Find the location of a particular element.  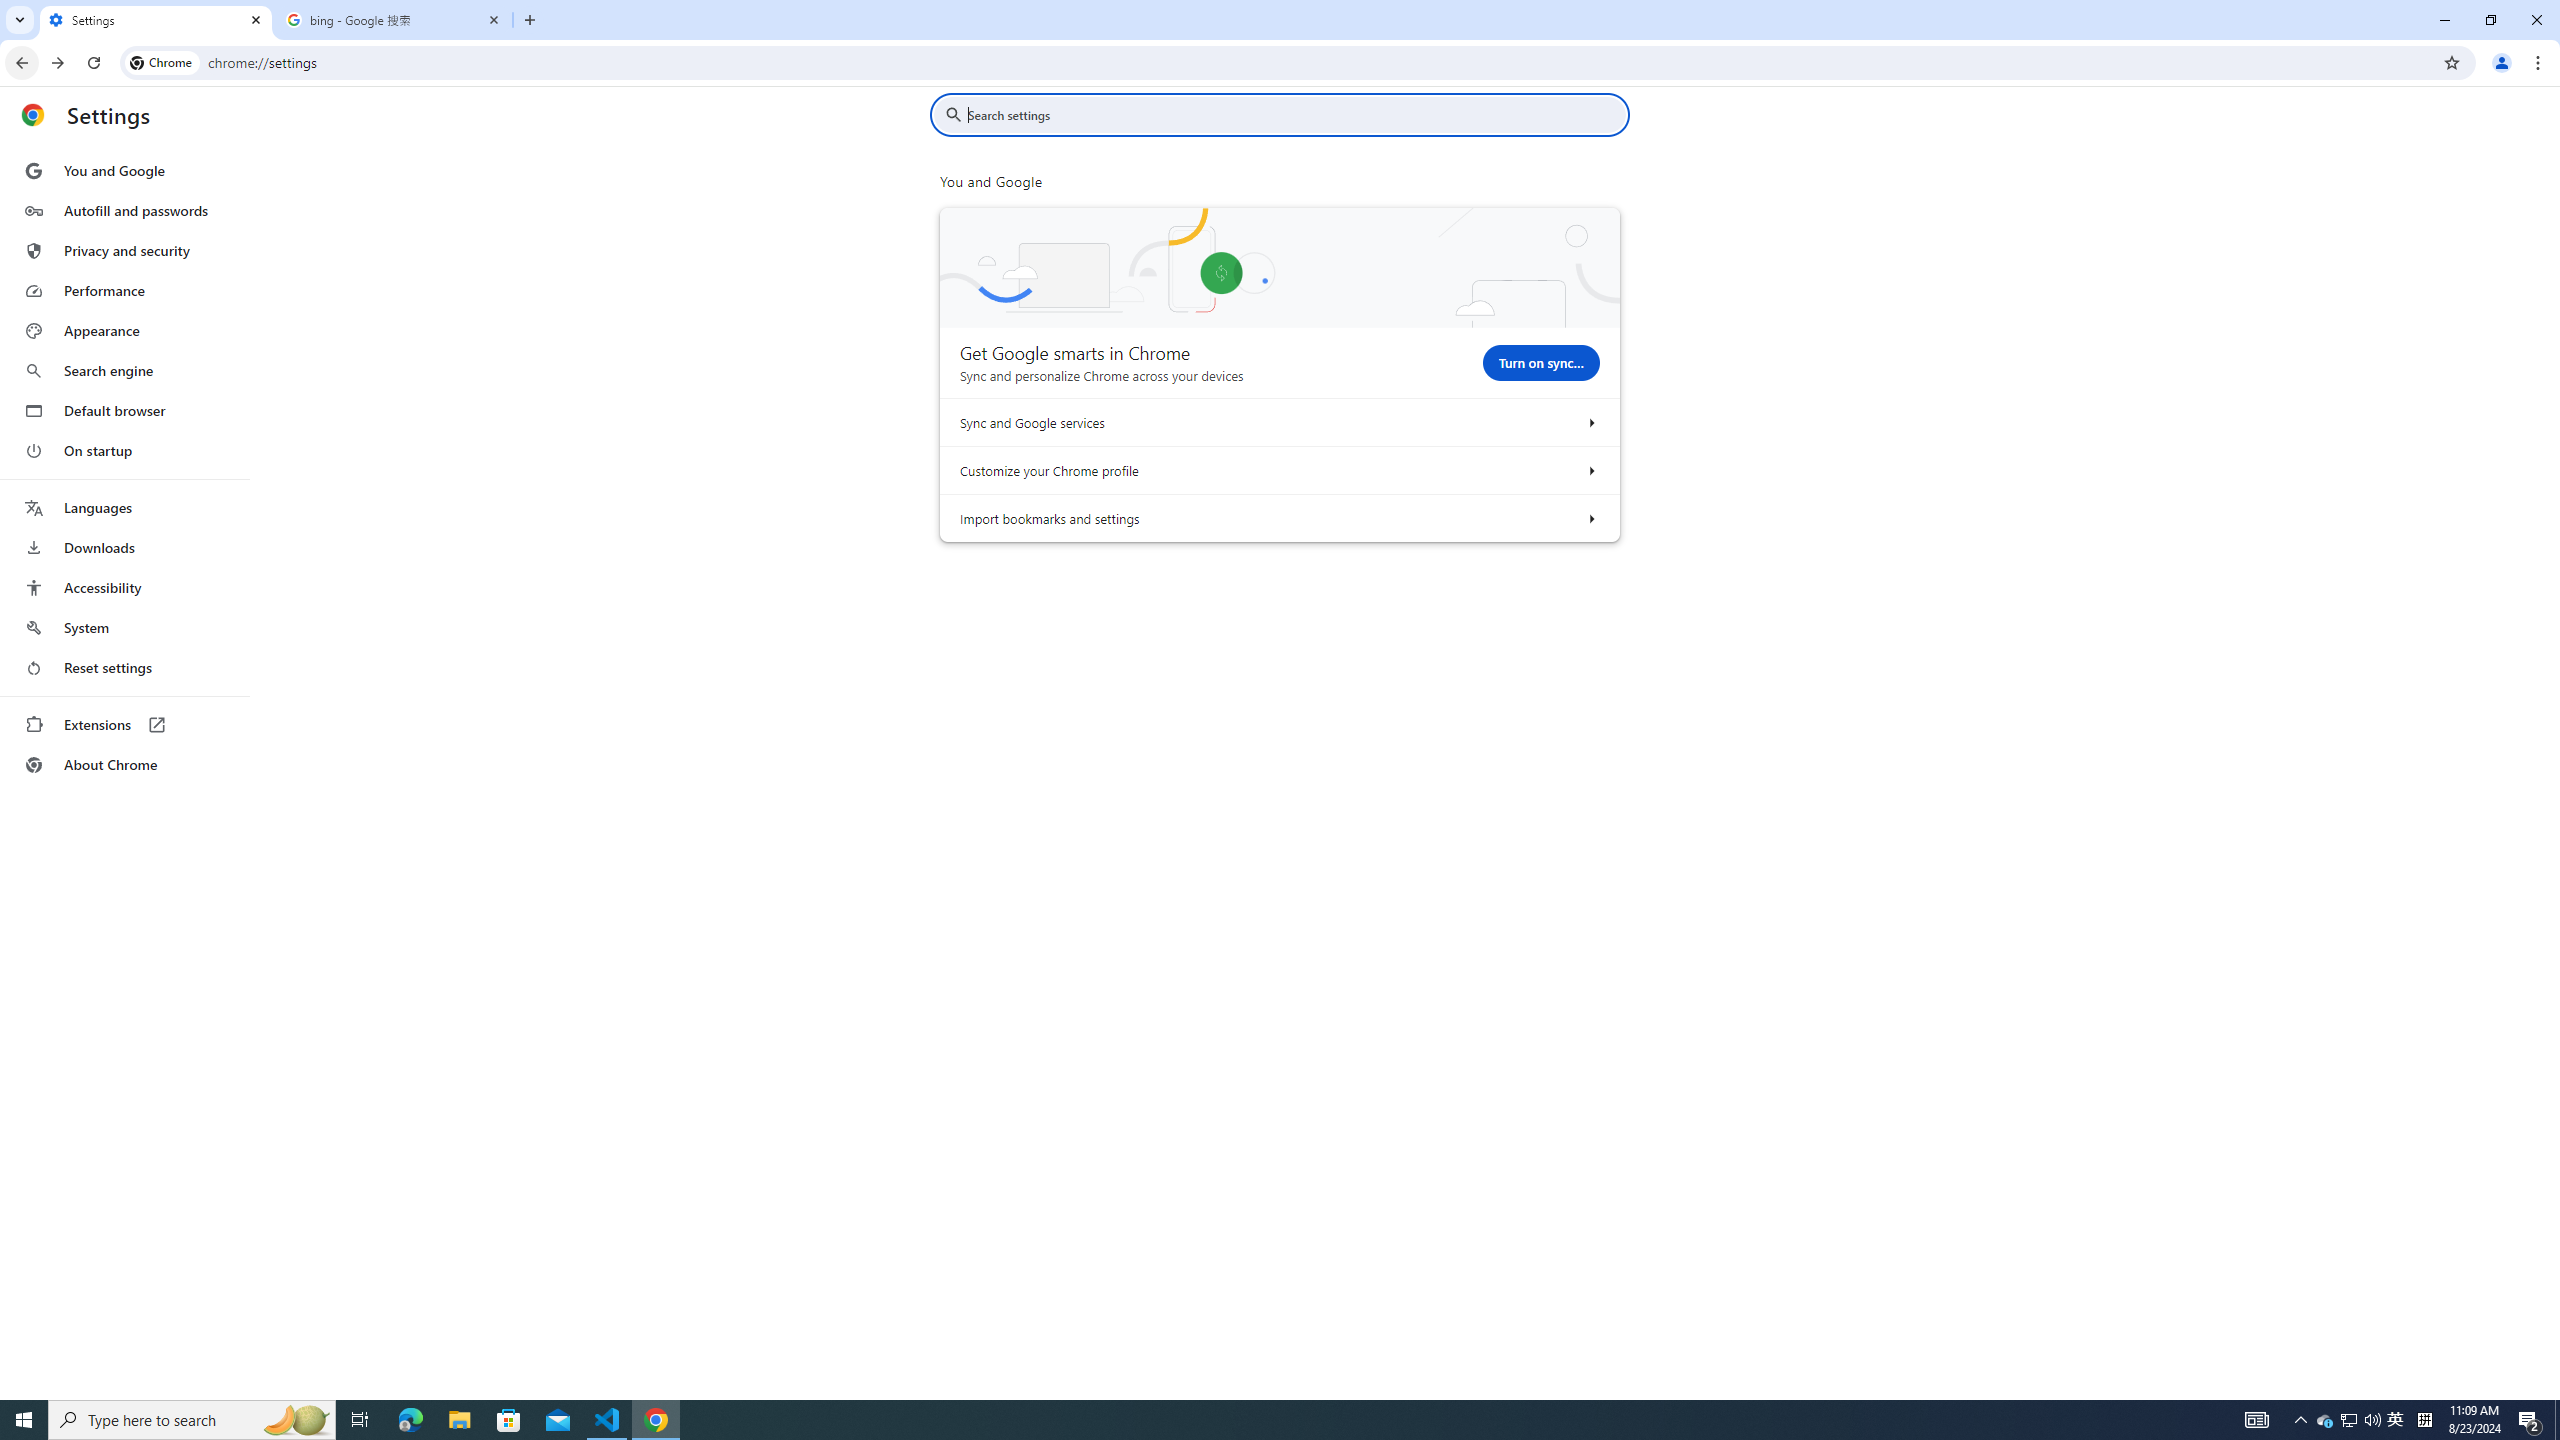

Downloads is located at coordinates (124, 548).